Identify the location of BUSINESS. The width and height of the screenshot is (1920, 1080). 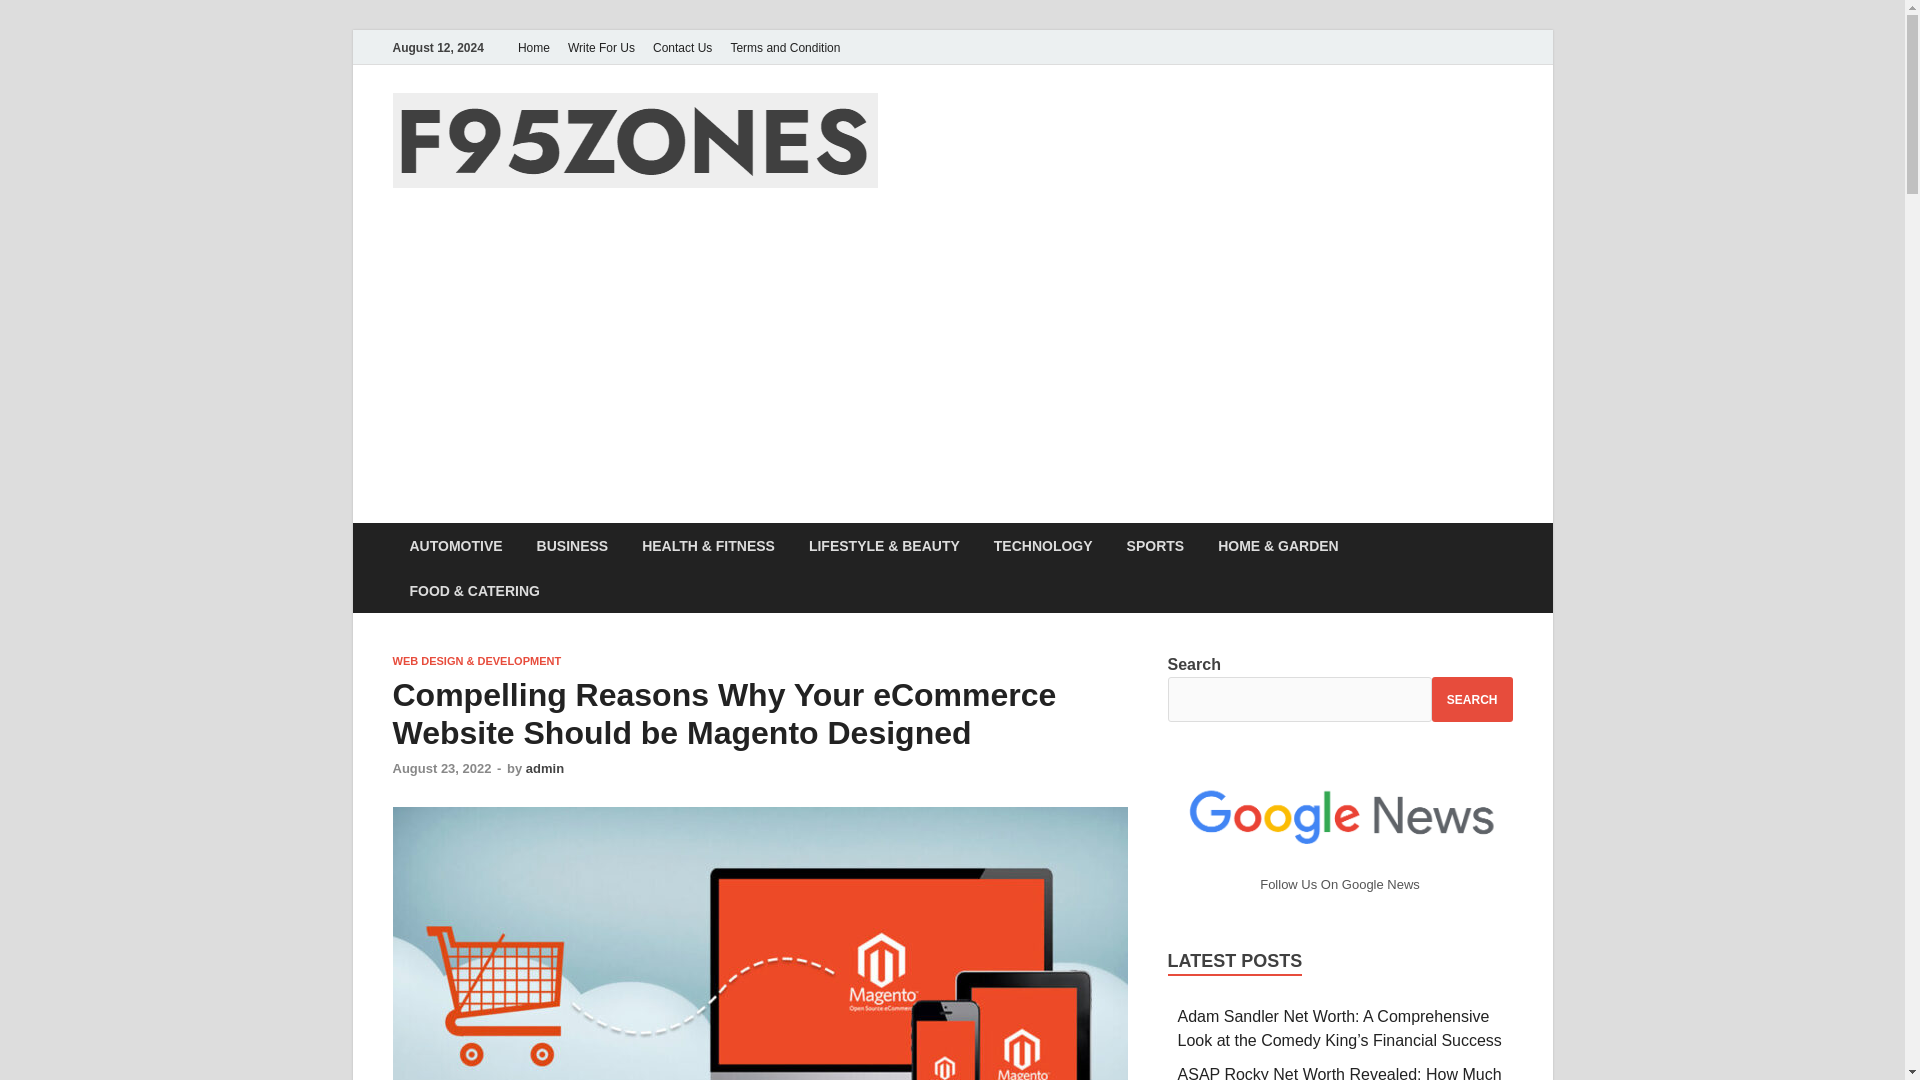
(572, 545).